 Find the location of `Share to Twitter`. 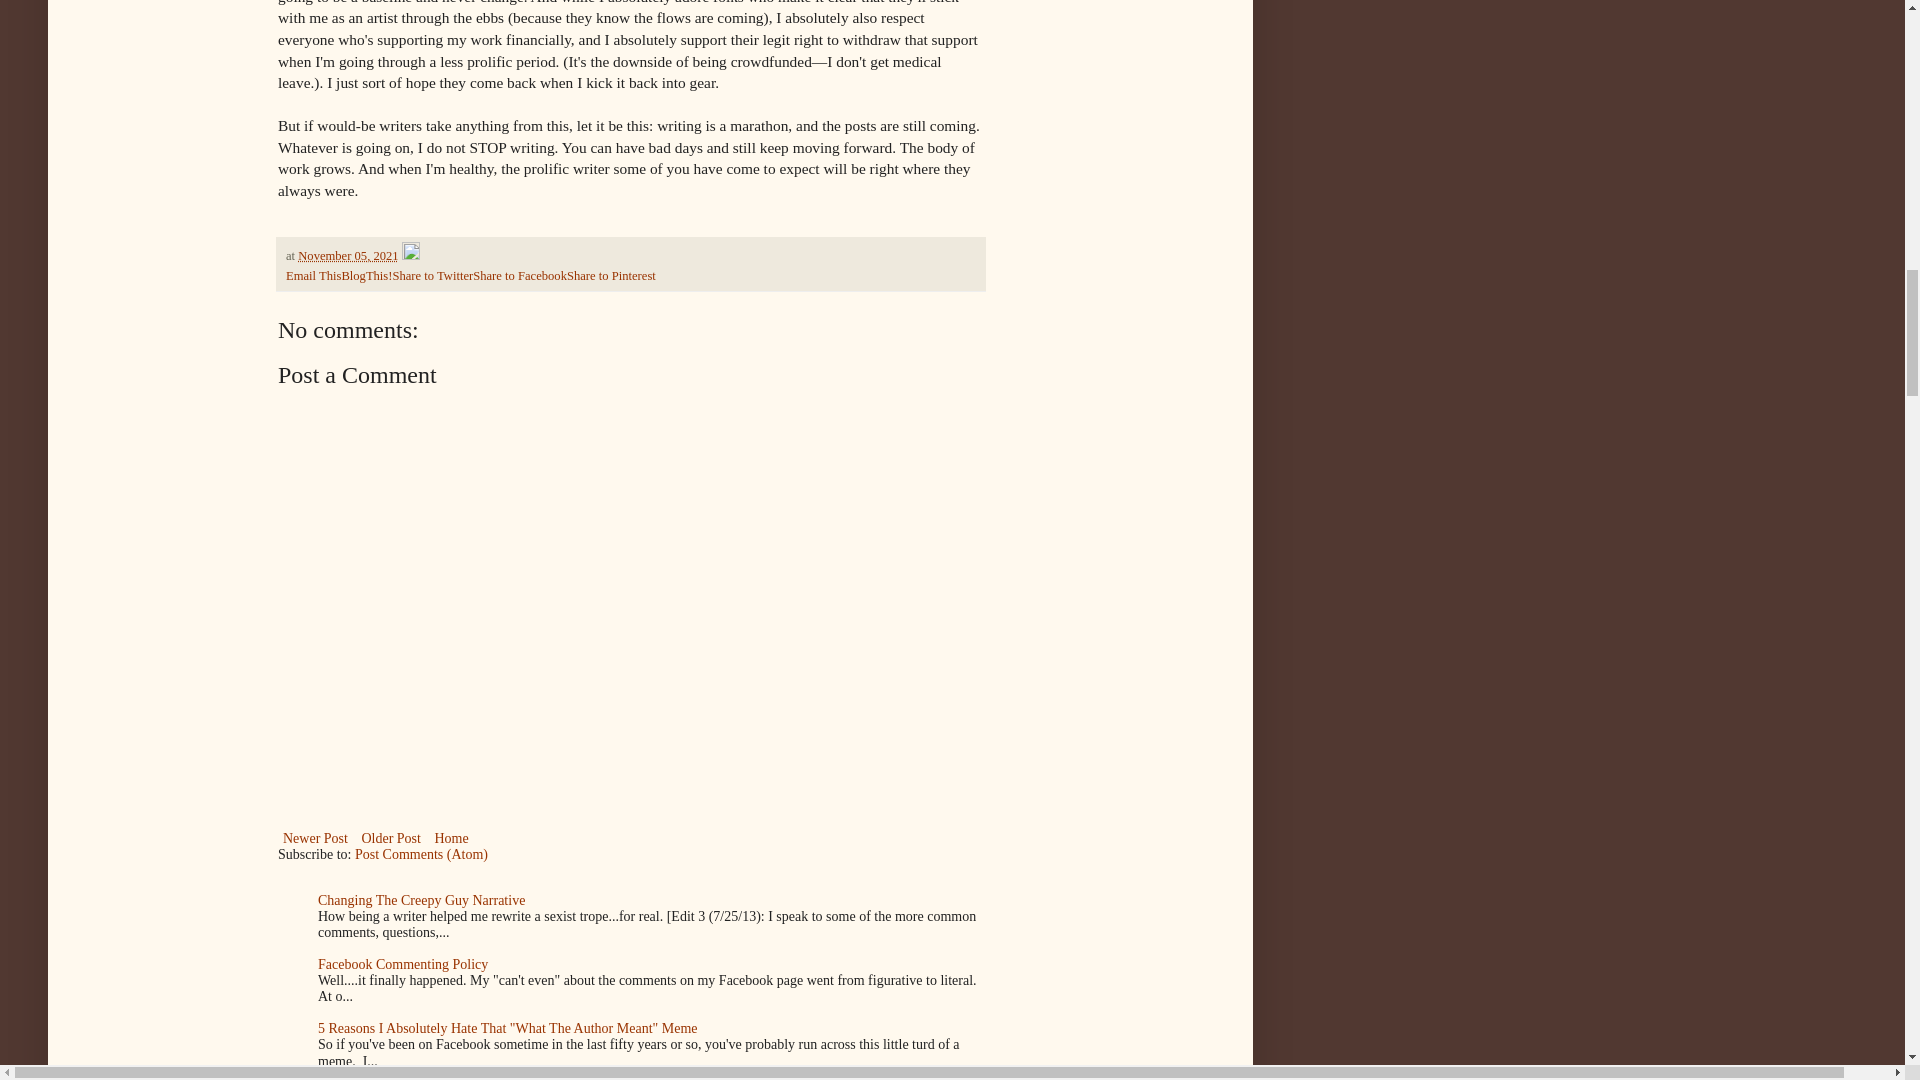

Share to Twitter is located at coordinates (432, 275).